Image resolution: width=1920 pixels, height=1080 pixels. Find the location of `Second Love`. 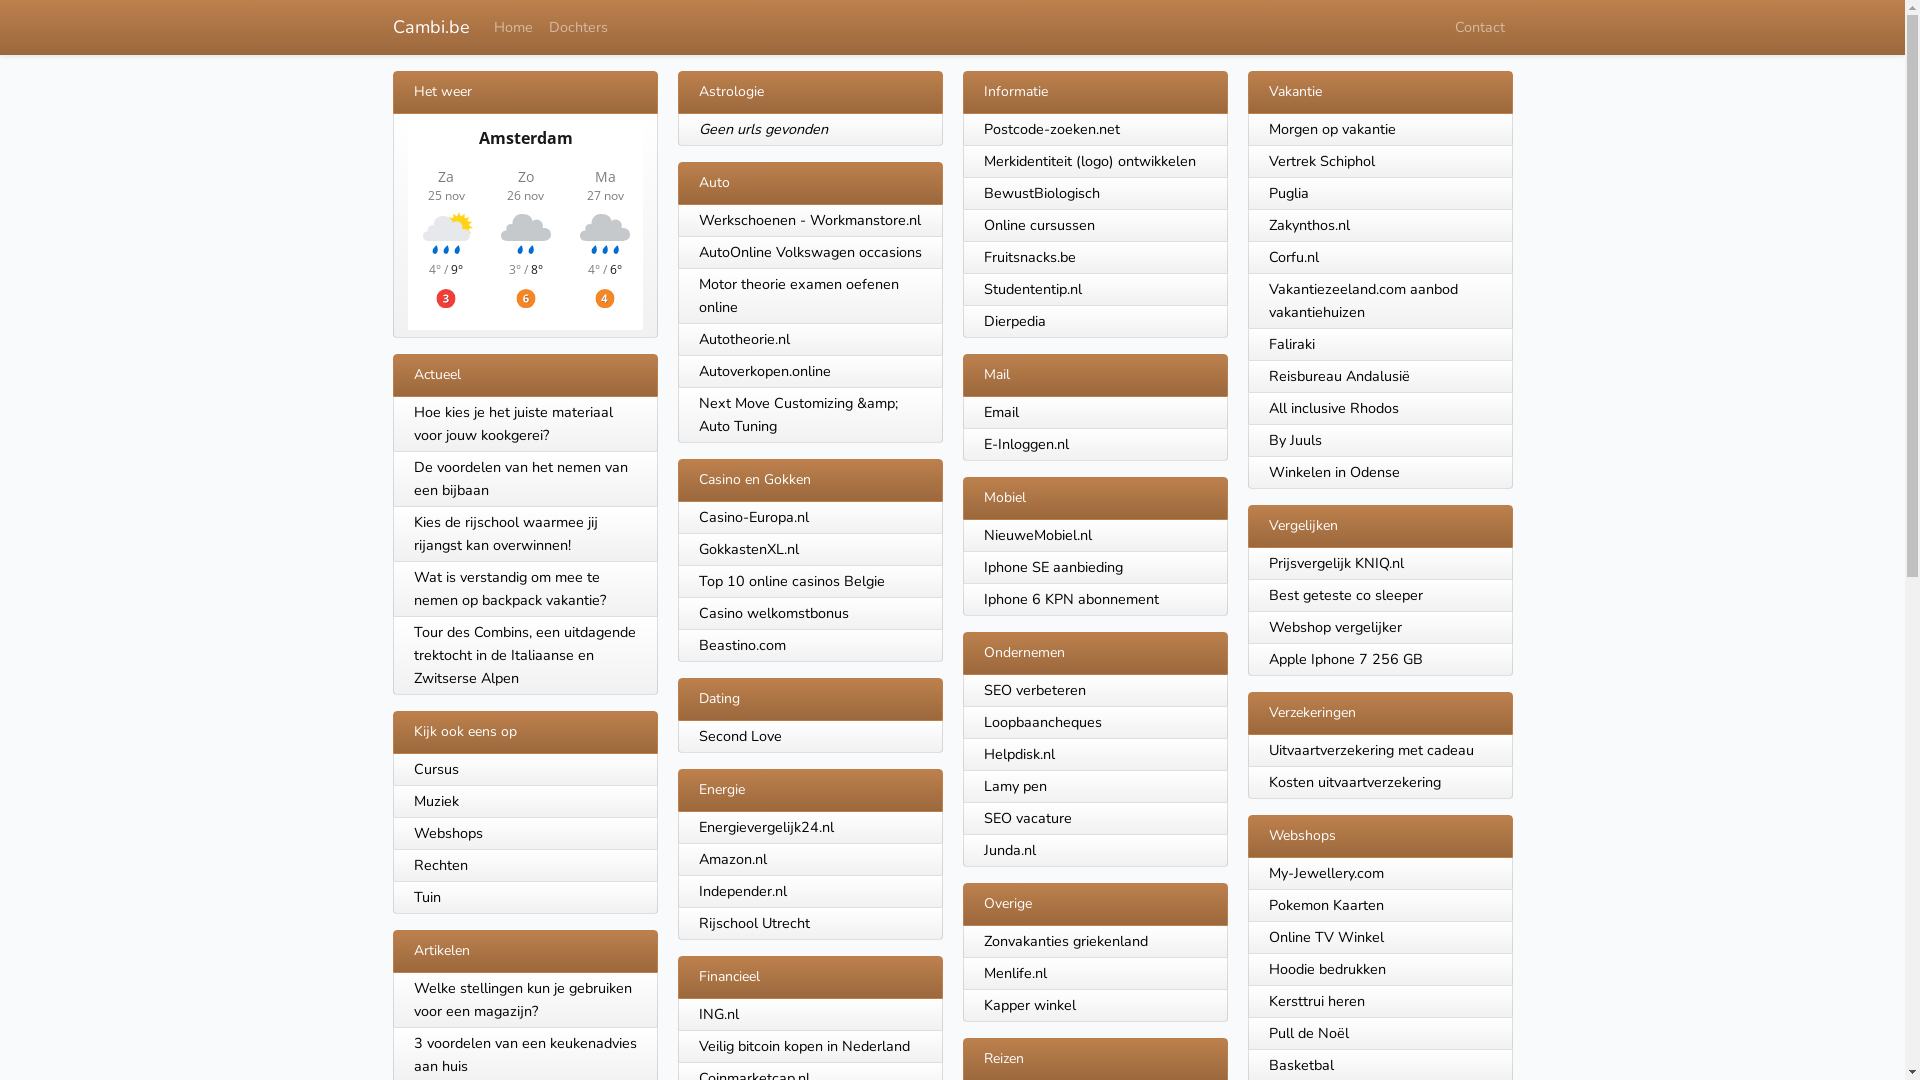

Second Love is located at coordinates (740, 736).